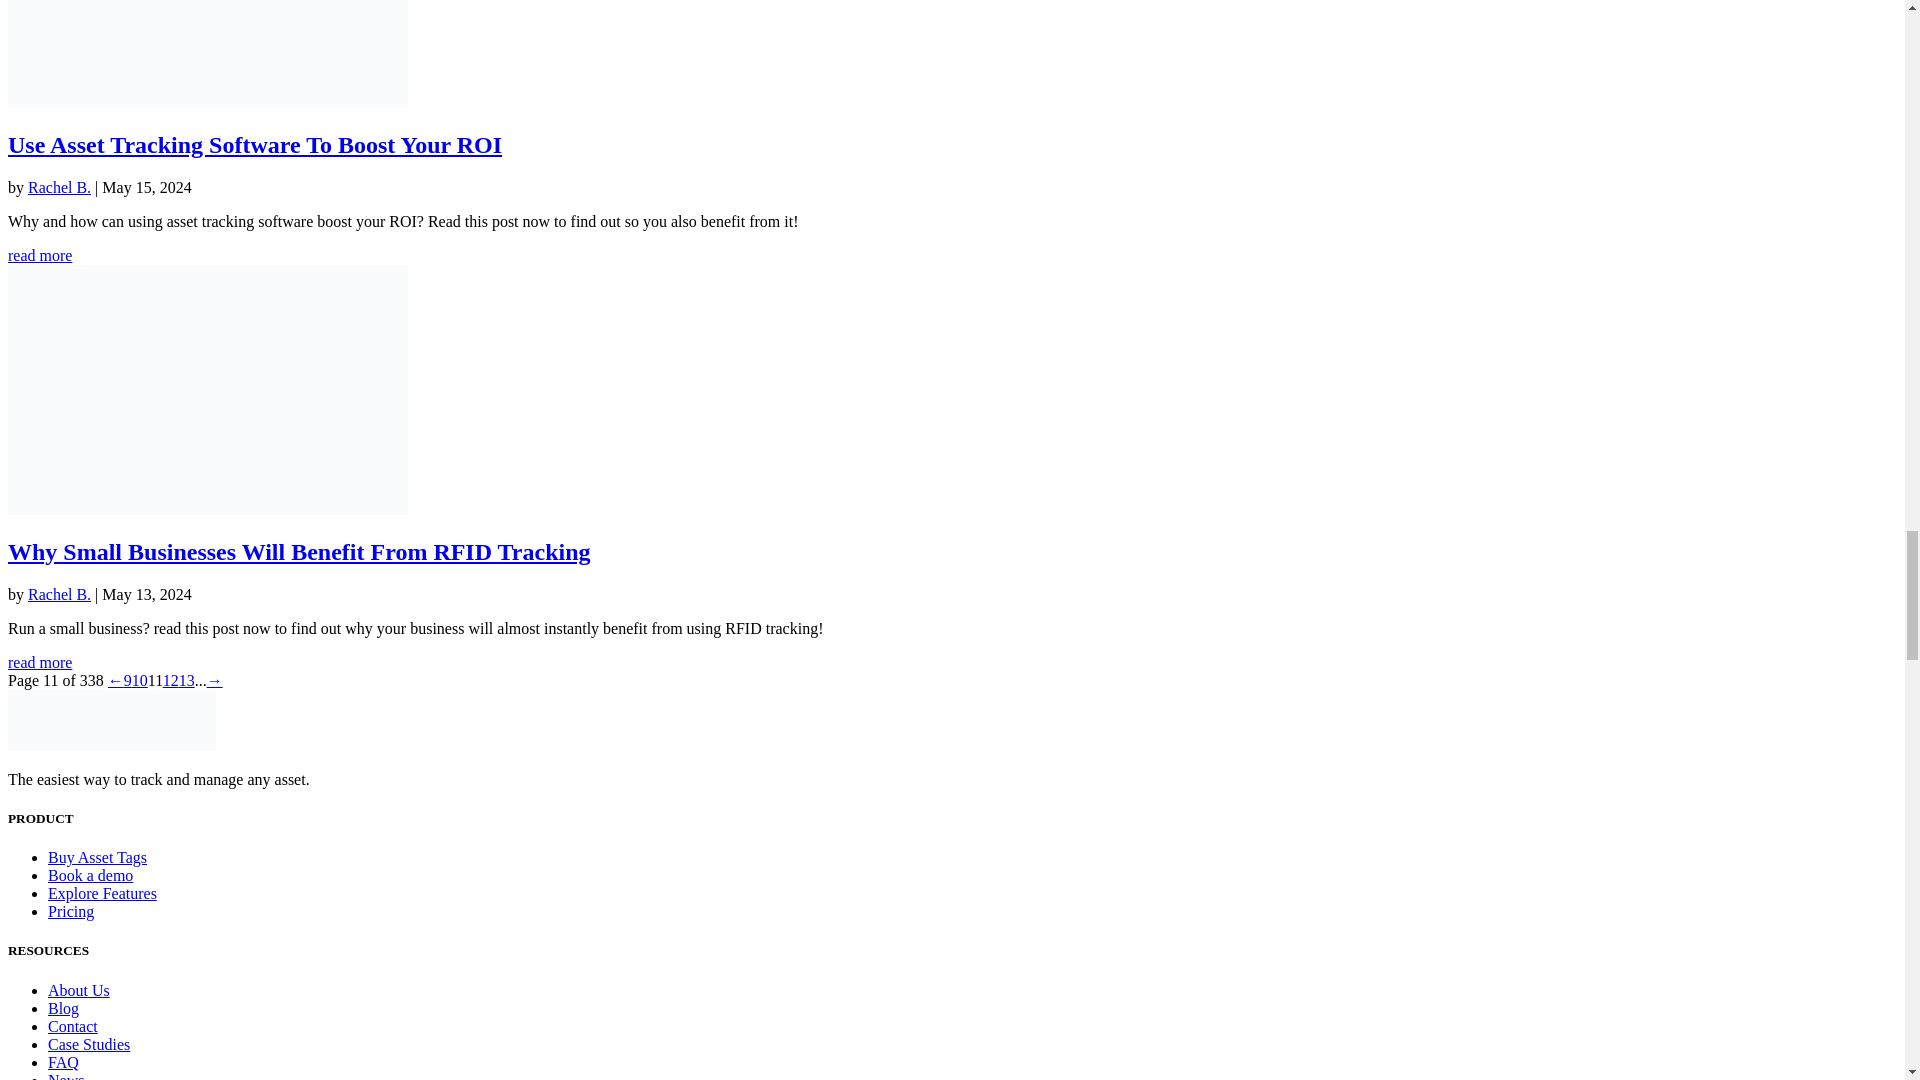 The height and width of the screenshot is (1080, 1920). Describe the element at coordinates (140, 680) in the screenshot. I see `Page 10` at that location.